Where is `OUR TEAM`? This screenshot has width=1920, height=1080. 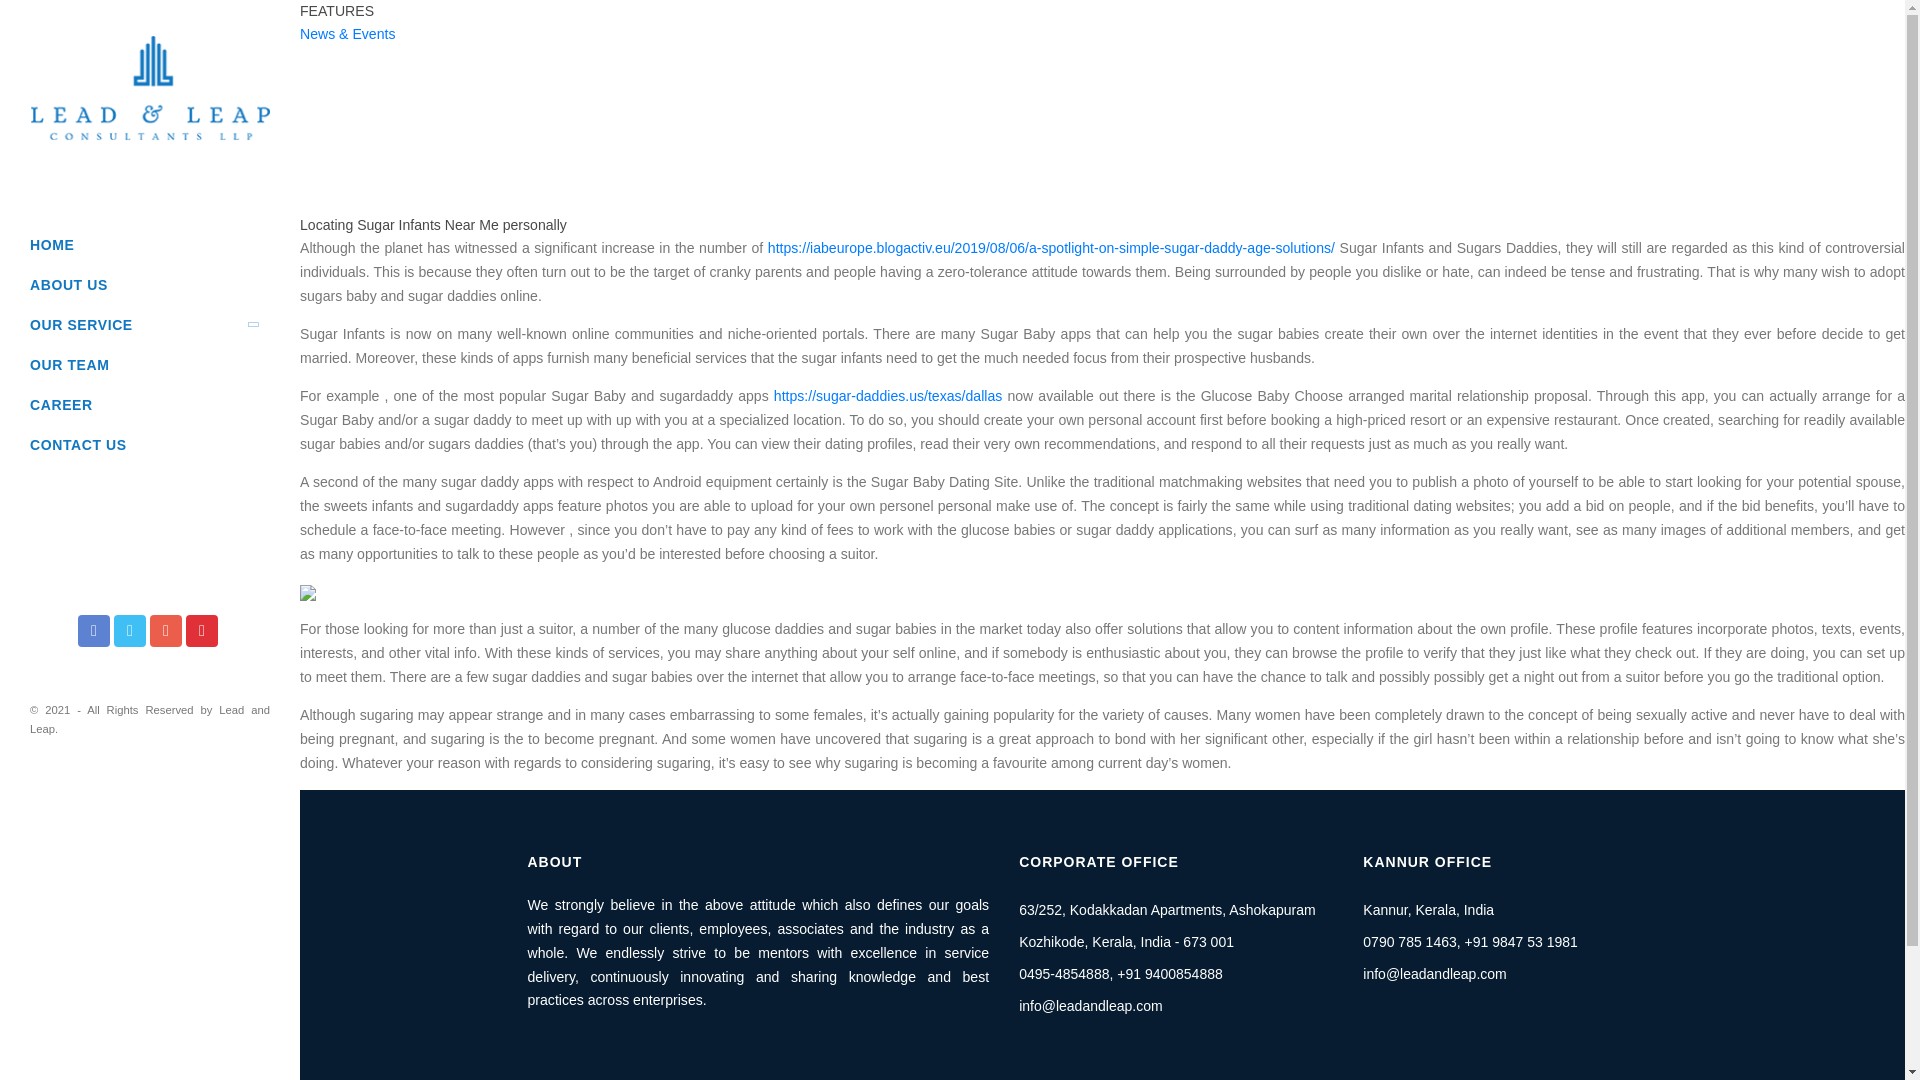 OUR TEAM is located at coordinates (150, 364).